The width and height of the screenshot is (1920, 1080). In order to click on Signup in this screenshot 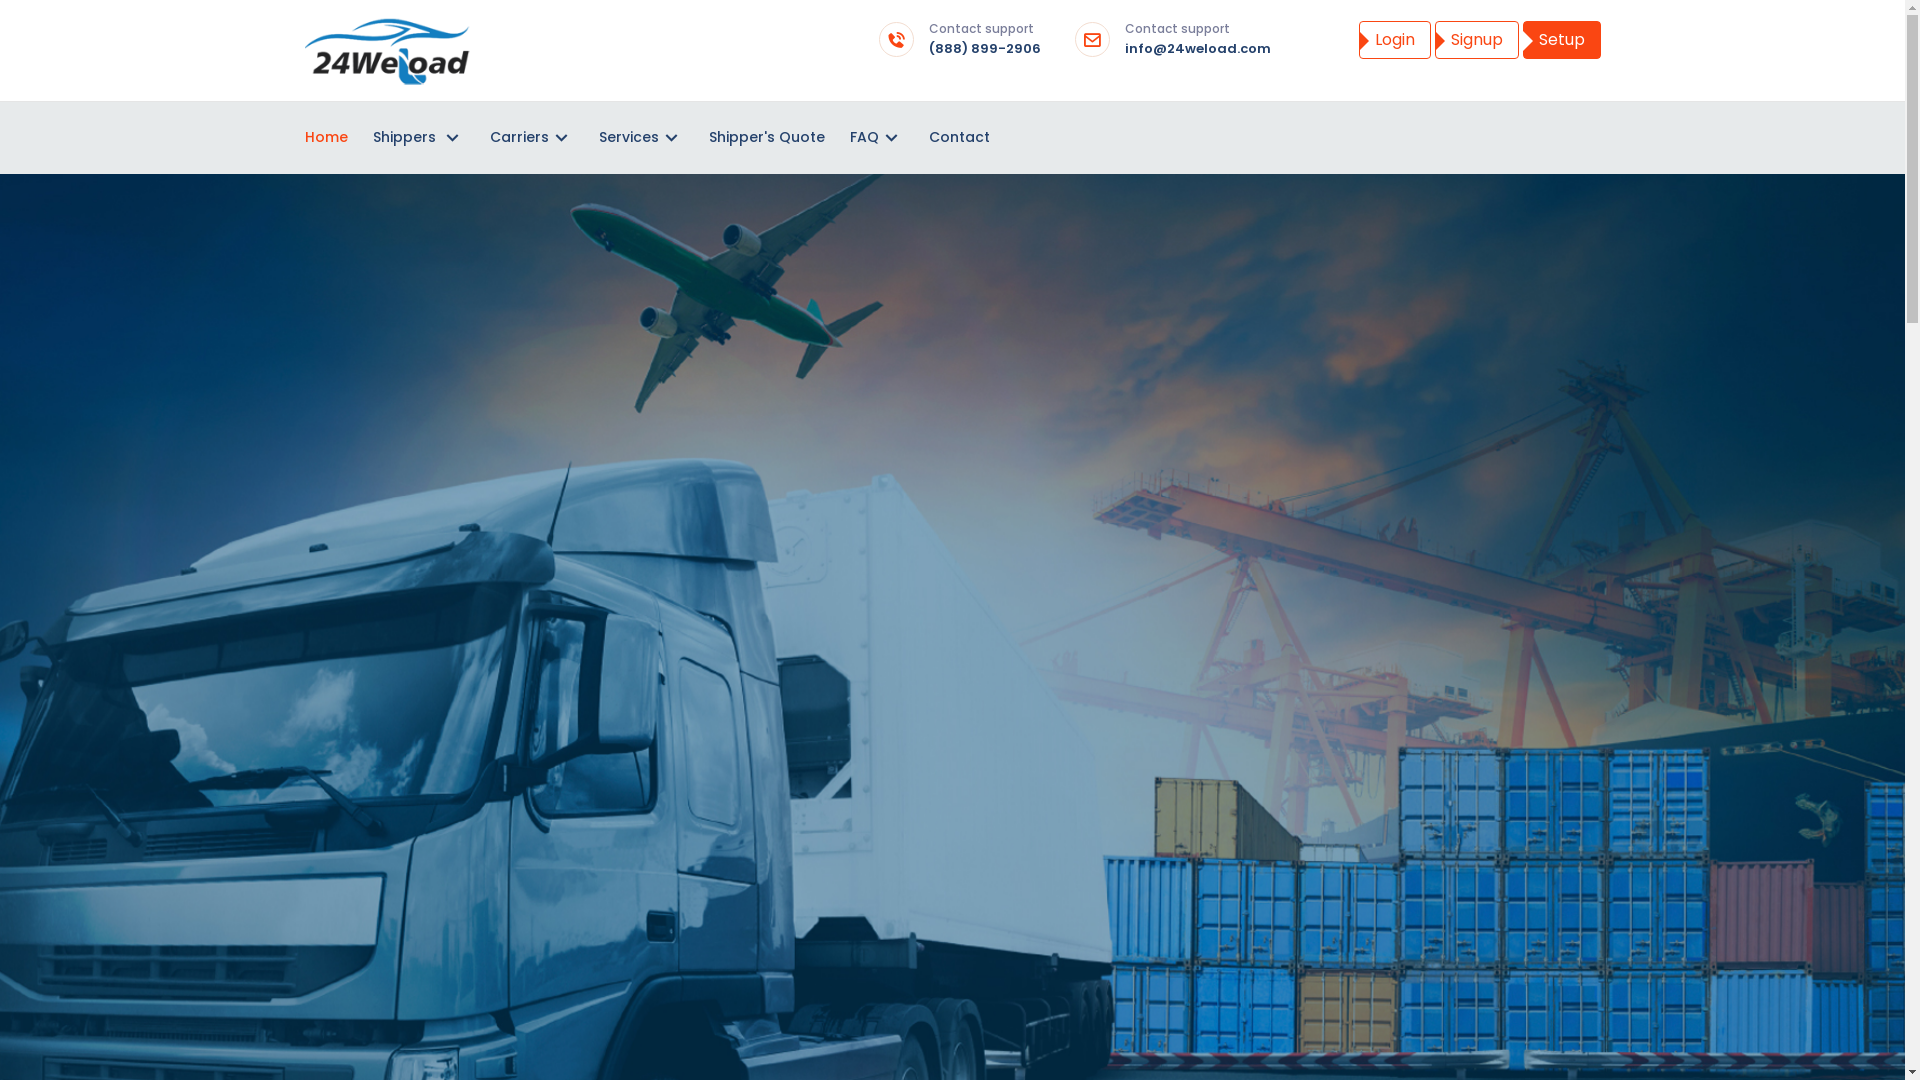, I will do `click(1476, 40)`.